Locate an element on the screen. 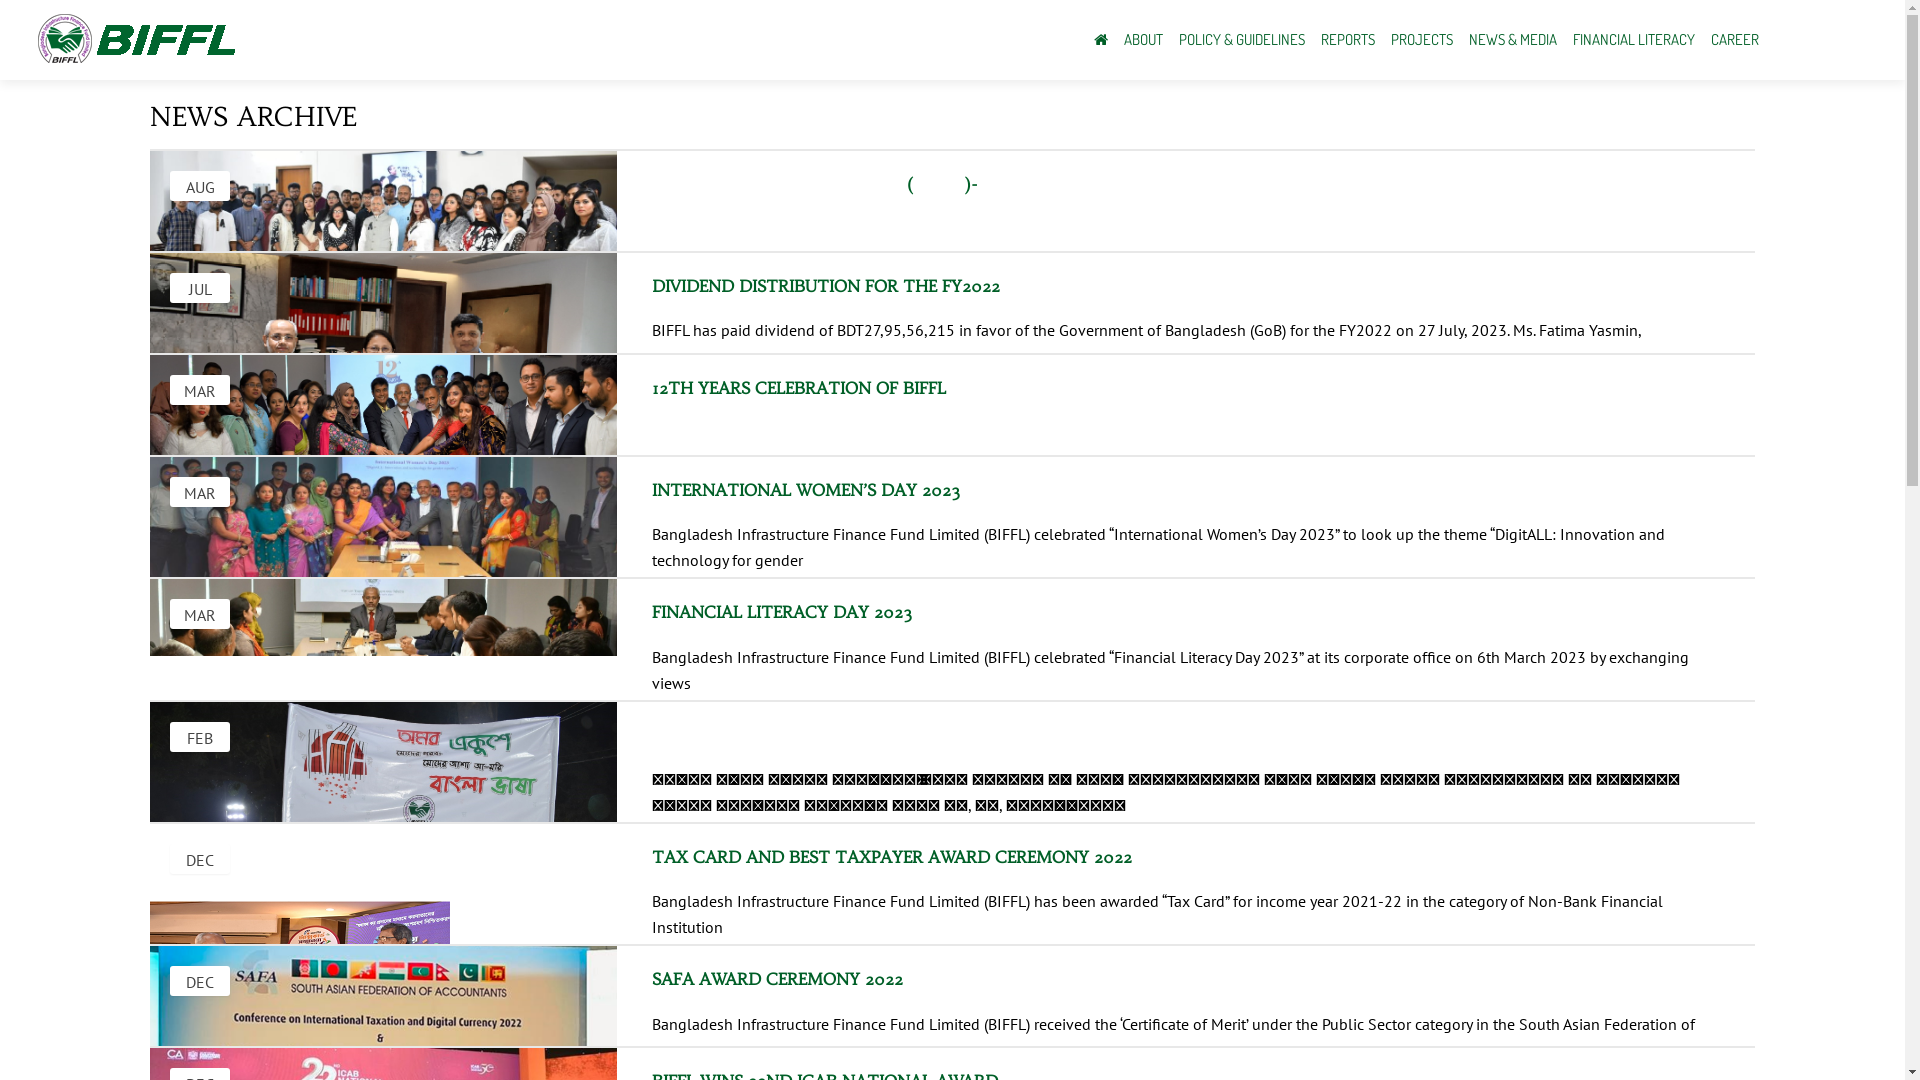 This screenshot has width=1920, height=1080. FINANCIAL LITERACY DAY 2023 is located at coordinates (928, 600).